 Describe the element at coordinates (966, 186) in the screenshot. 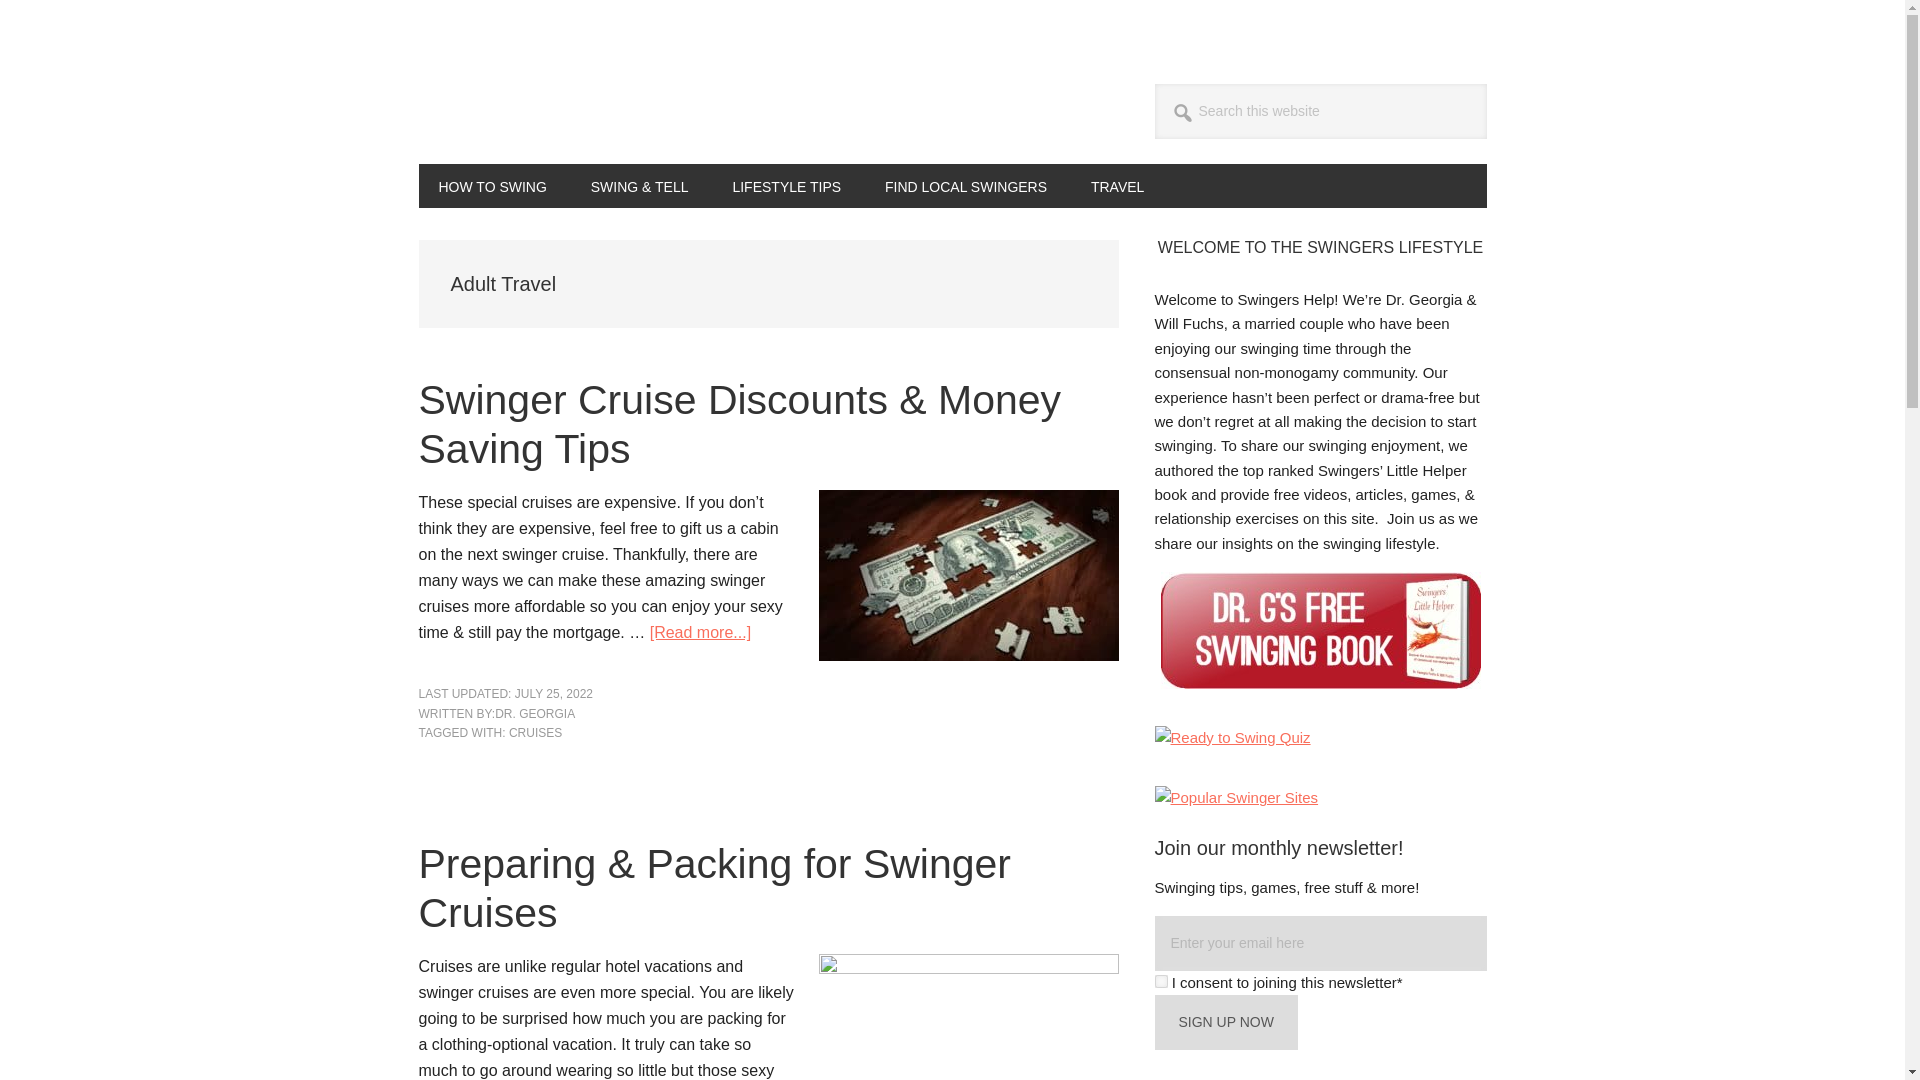

I see `FIND LOCAL SWINGERS` at that location.